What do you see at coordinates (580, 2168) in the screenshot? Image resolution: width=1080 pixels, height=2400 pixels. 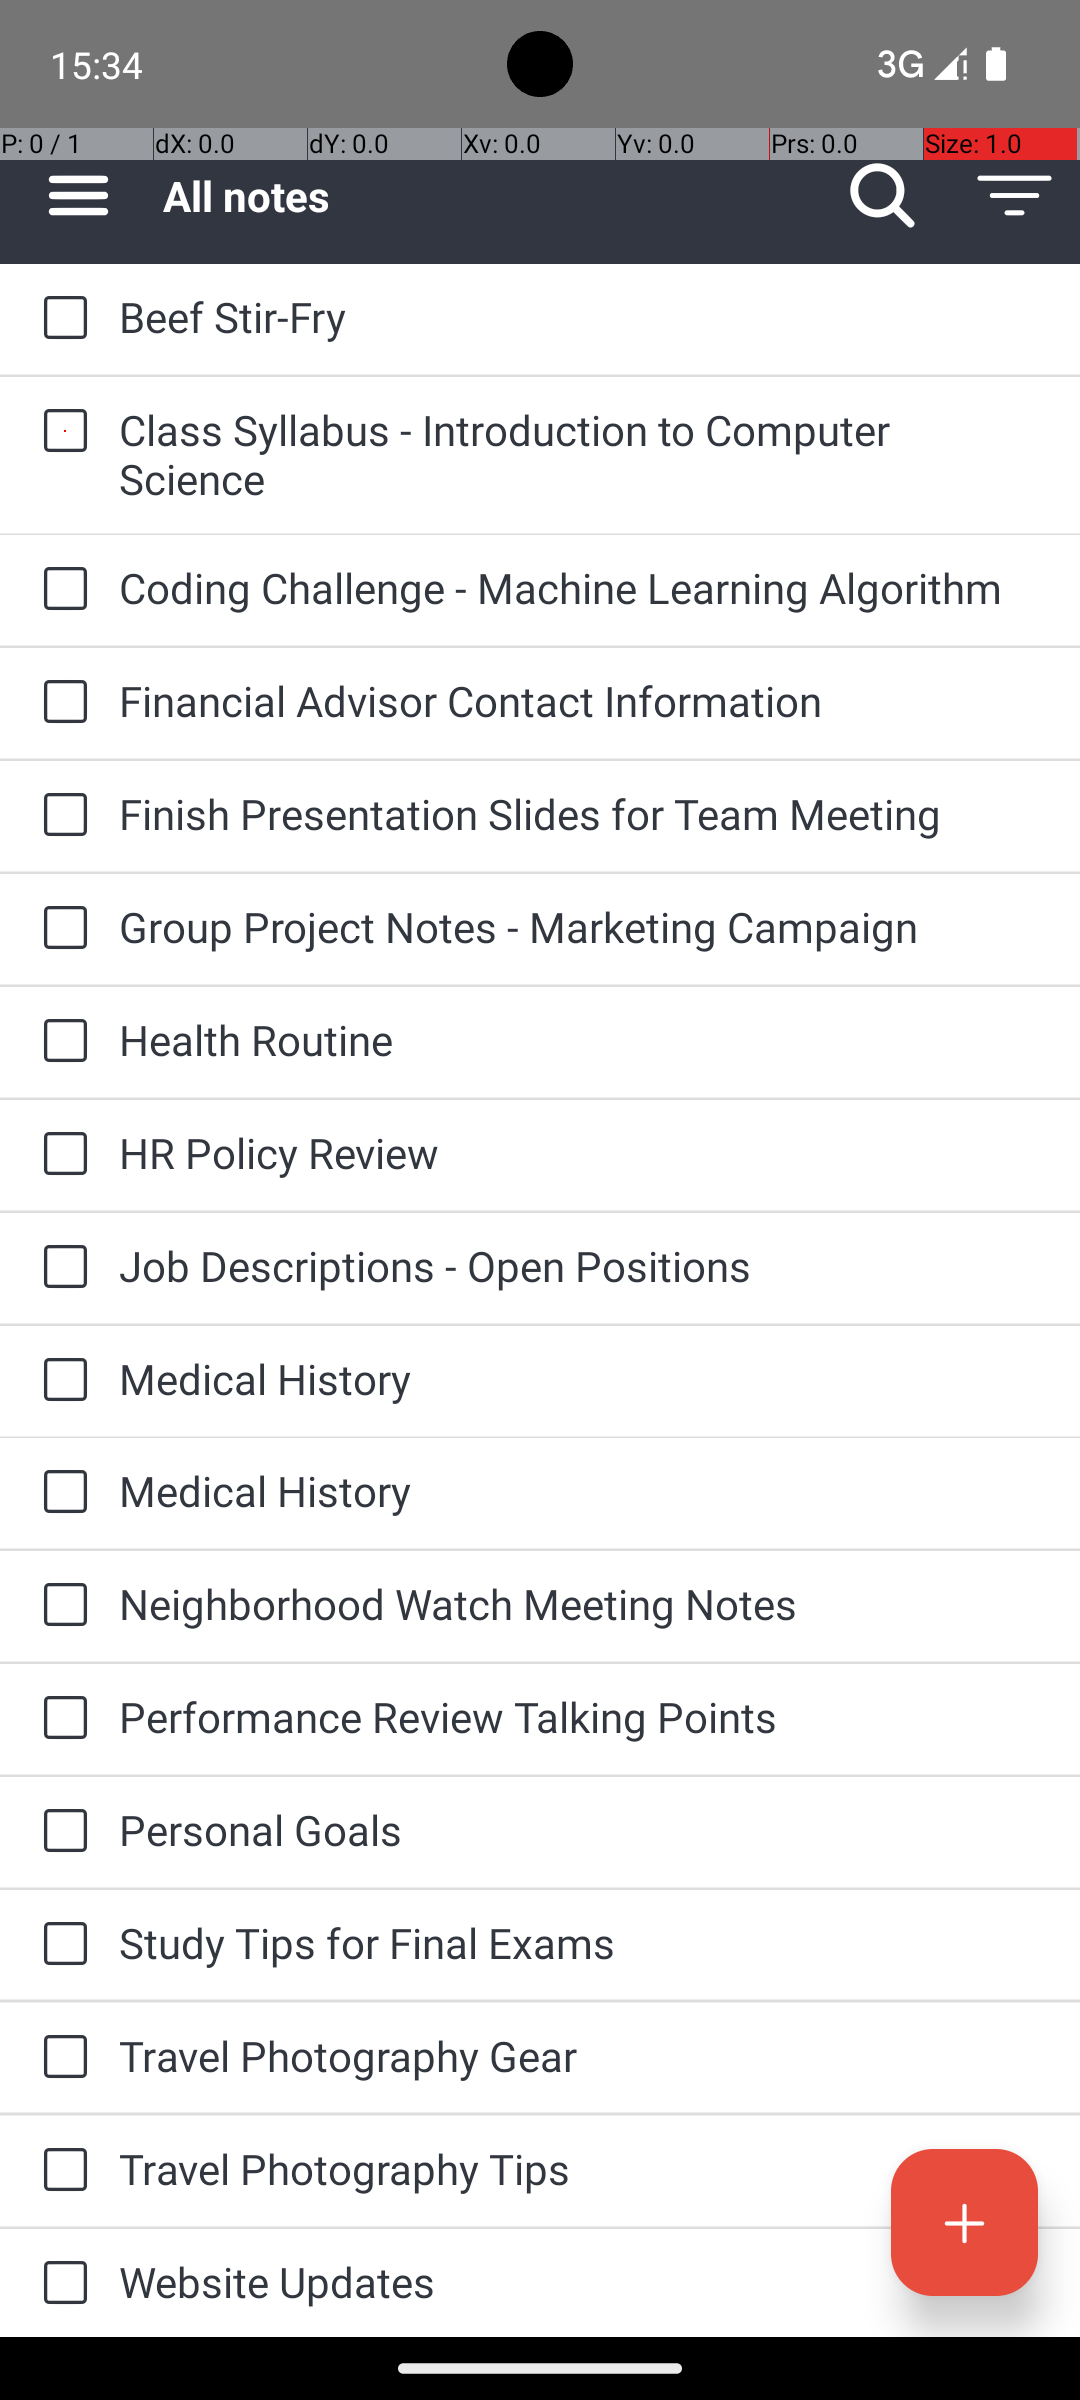 I see `Travel Photography Tips` at bounding box center [580, 2168].